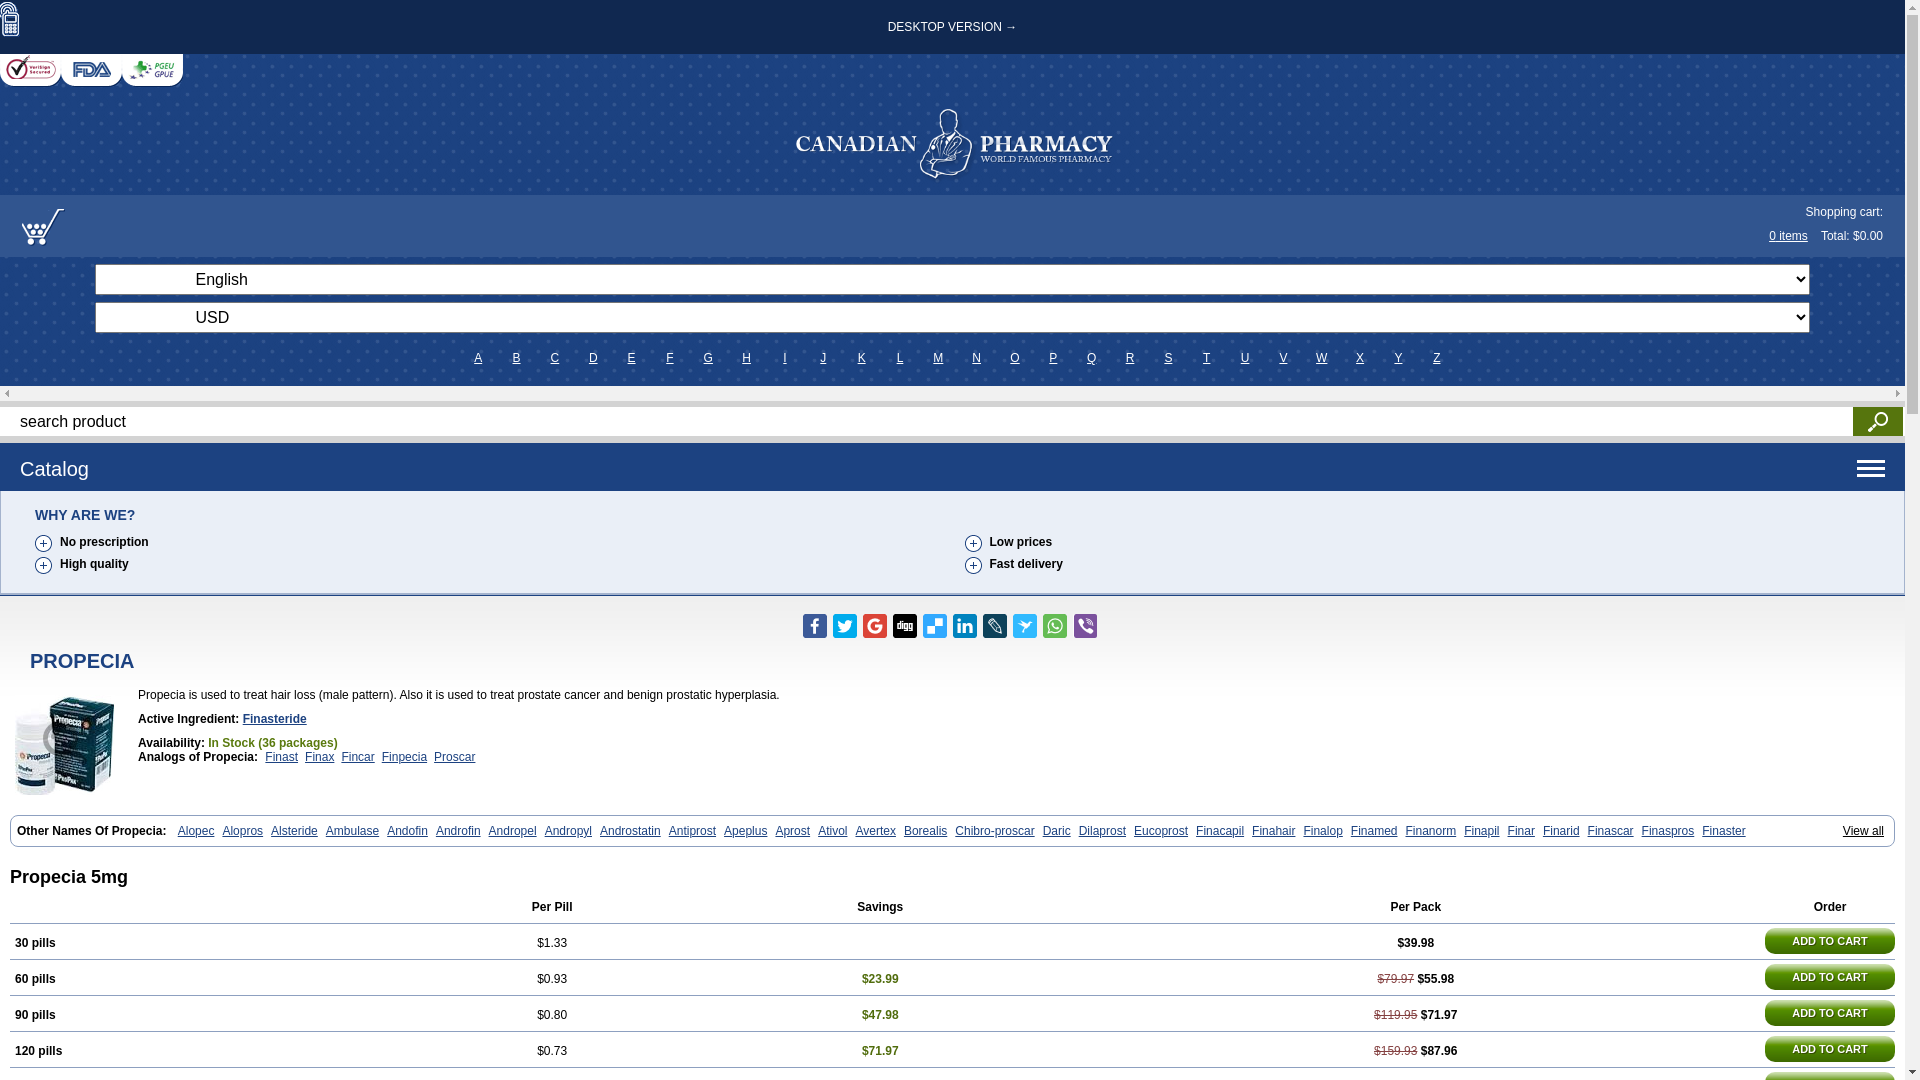 This screenshot has height=1080, width=1920. I want to click on Chibro-proscar, so click(994, 831).